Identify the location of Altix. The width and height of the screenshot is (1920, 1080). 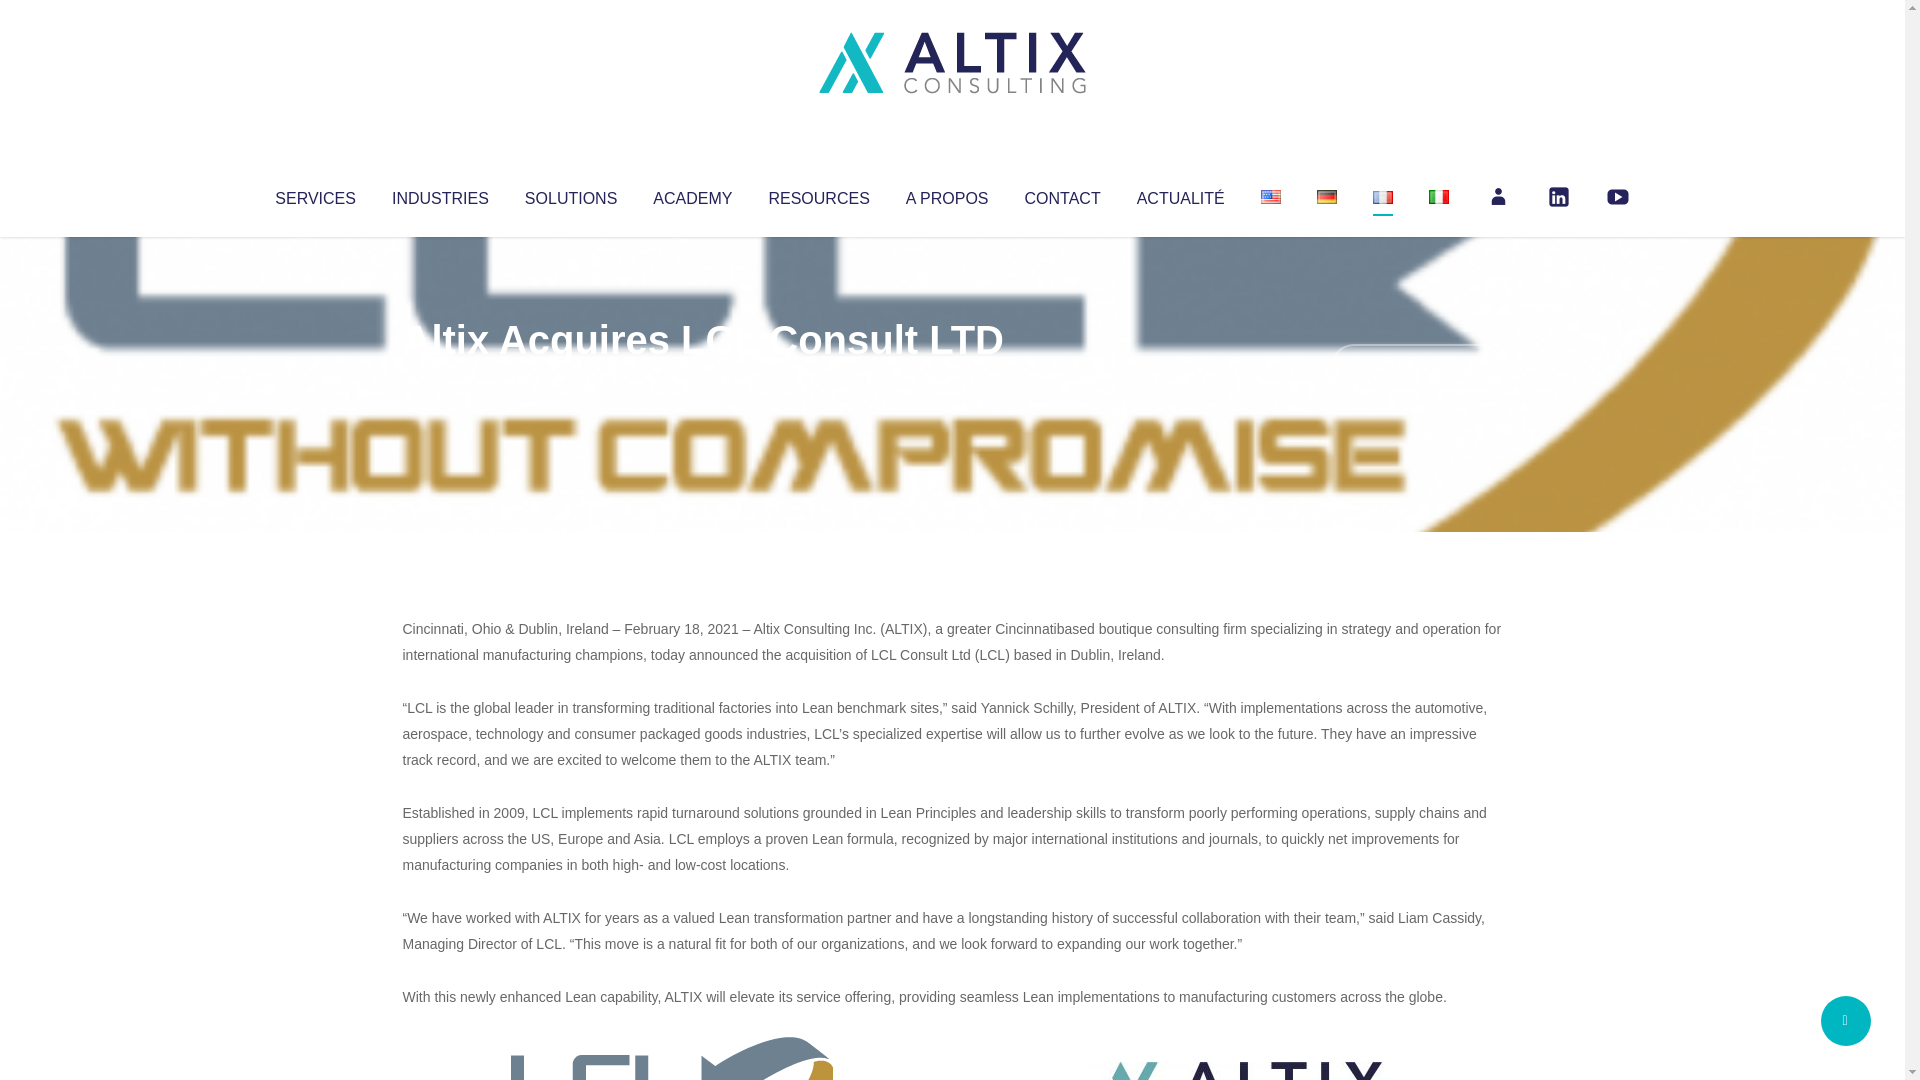
(440, 380).